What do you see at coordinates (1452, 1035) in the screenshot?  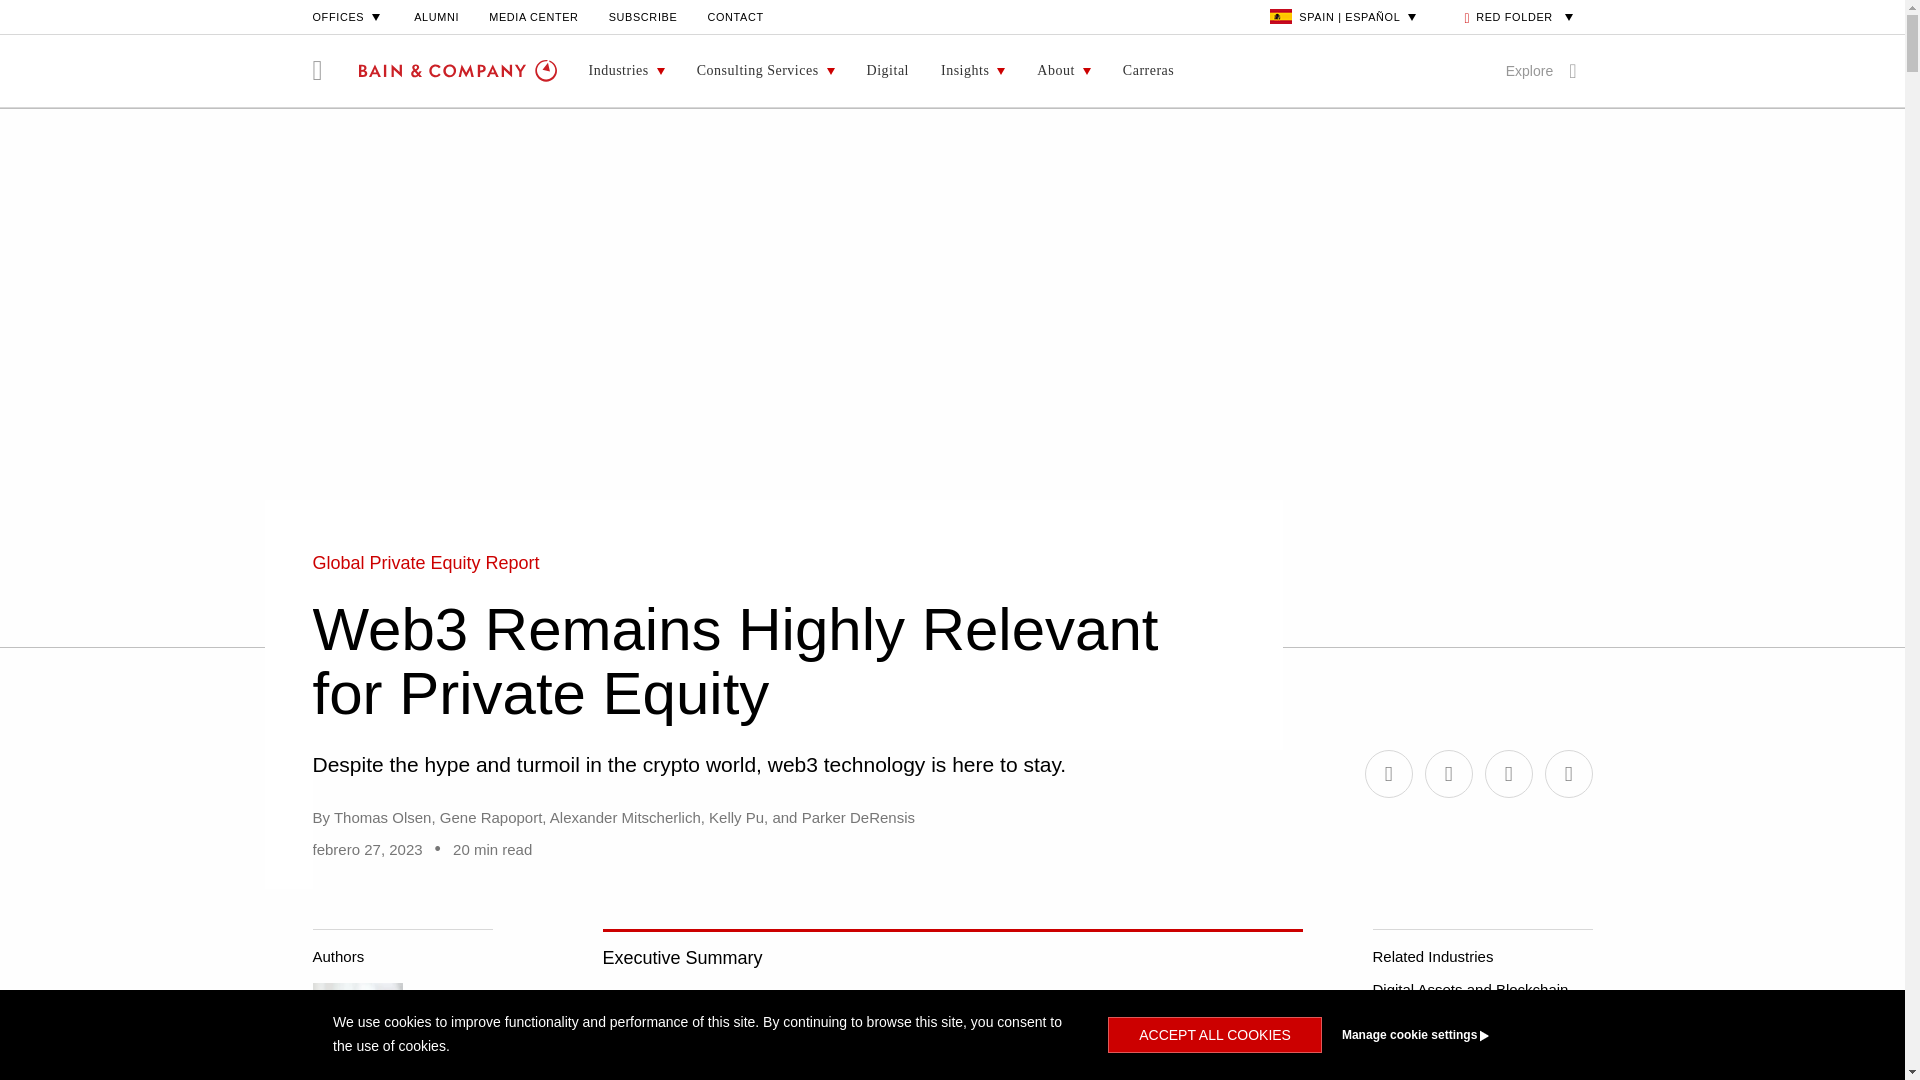 I see `Manage cookie settings` at bounding box center [1452, 1035].